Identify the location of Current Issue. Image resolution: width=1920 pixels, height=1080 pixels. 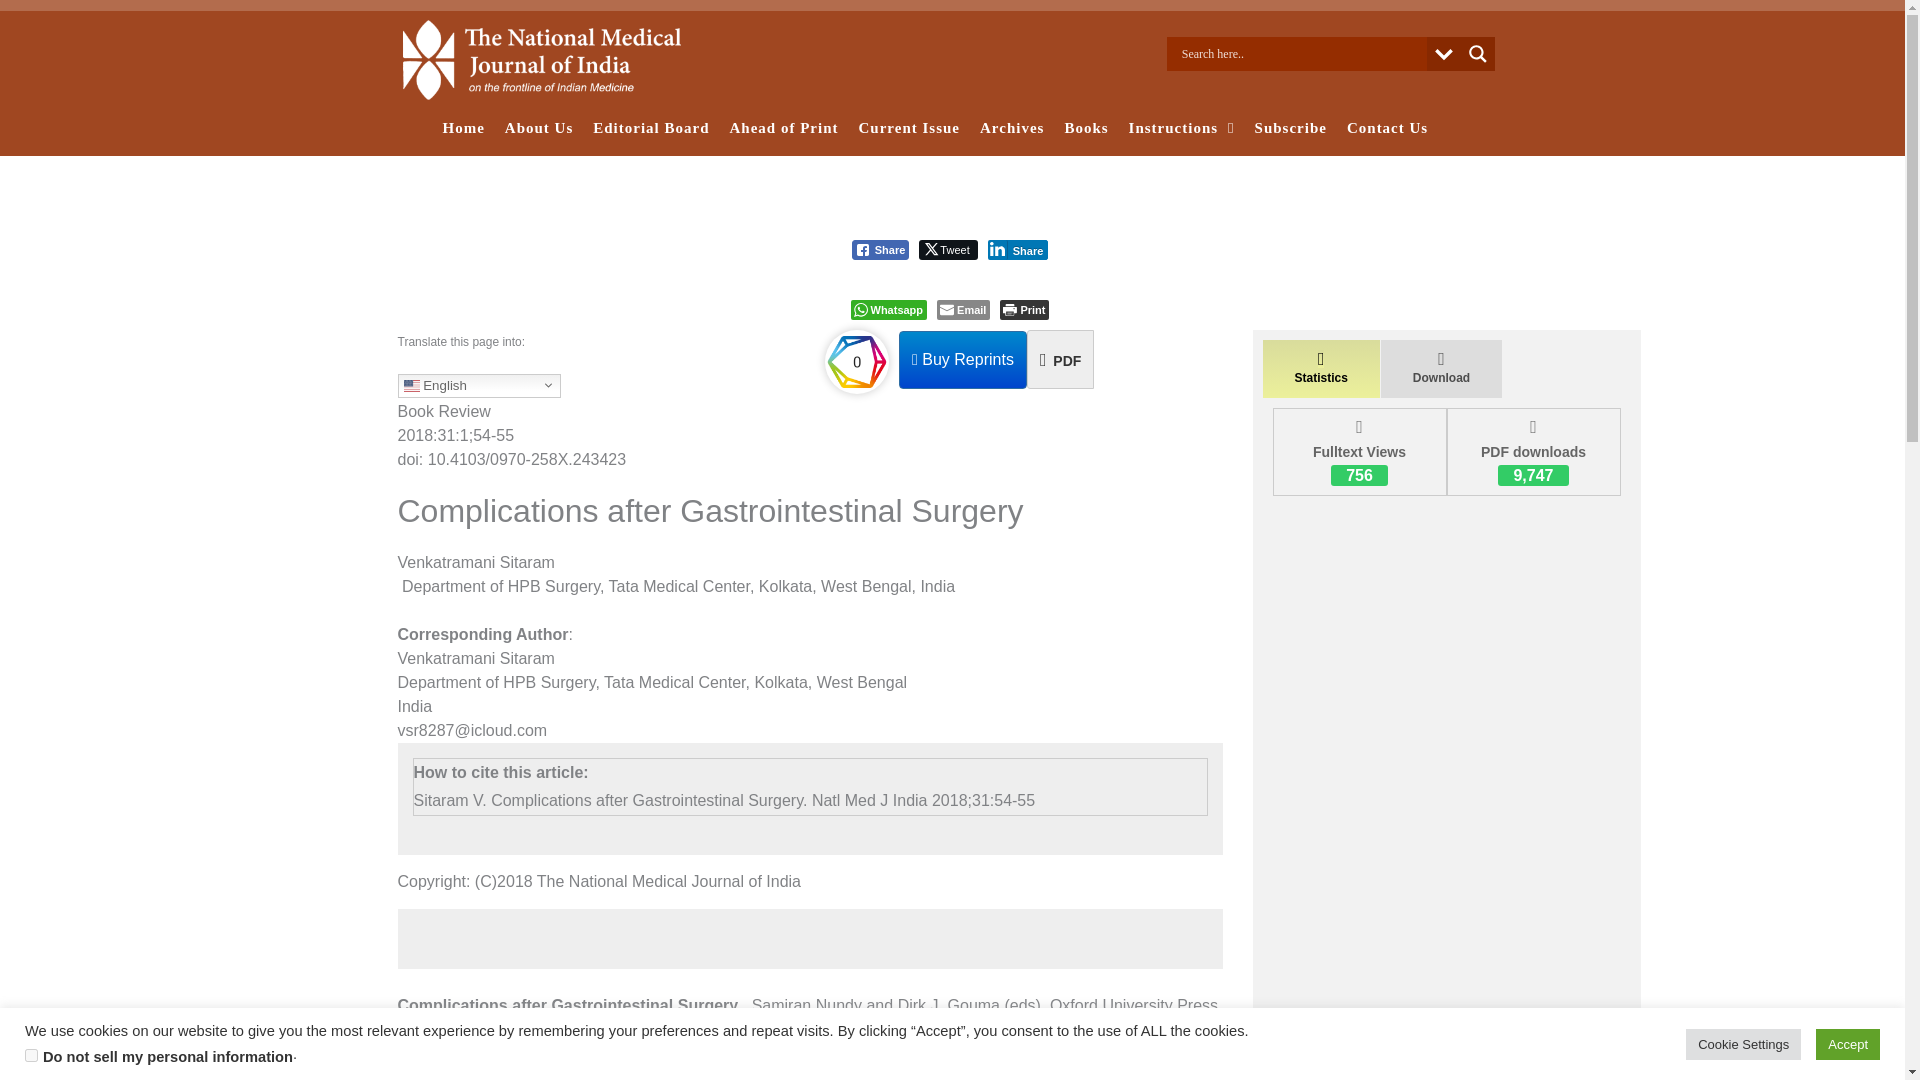
(908, 128).